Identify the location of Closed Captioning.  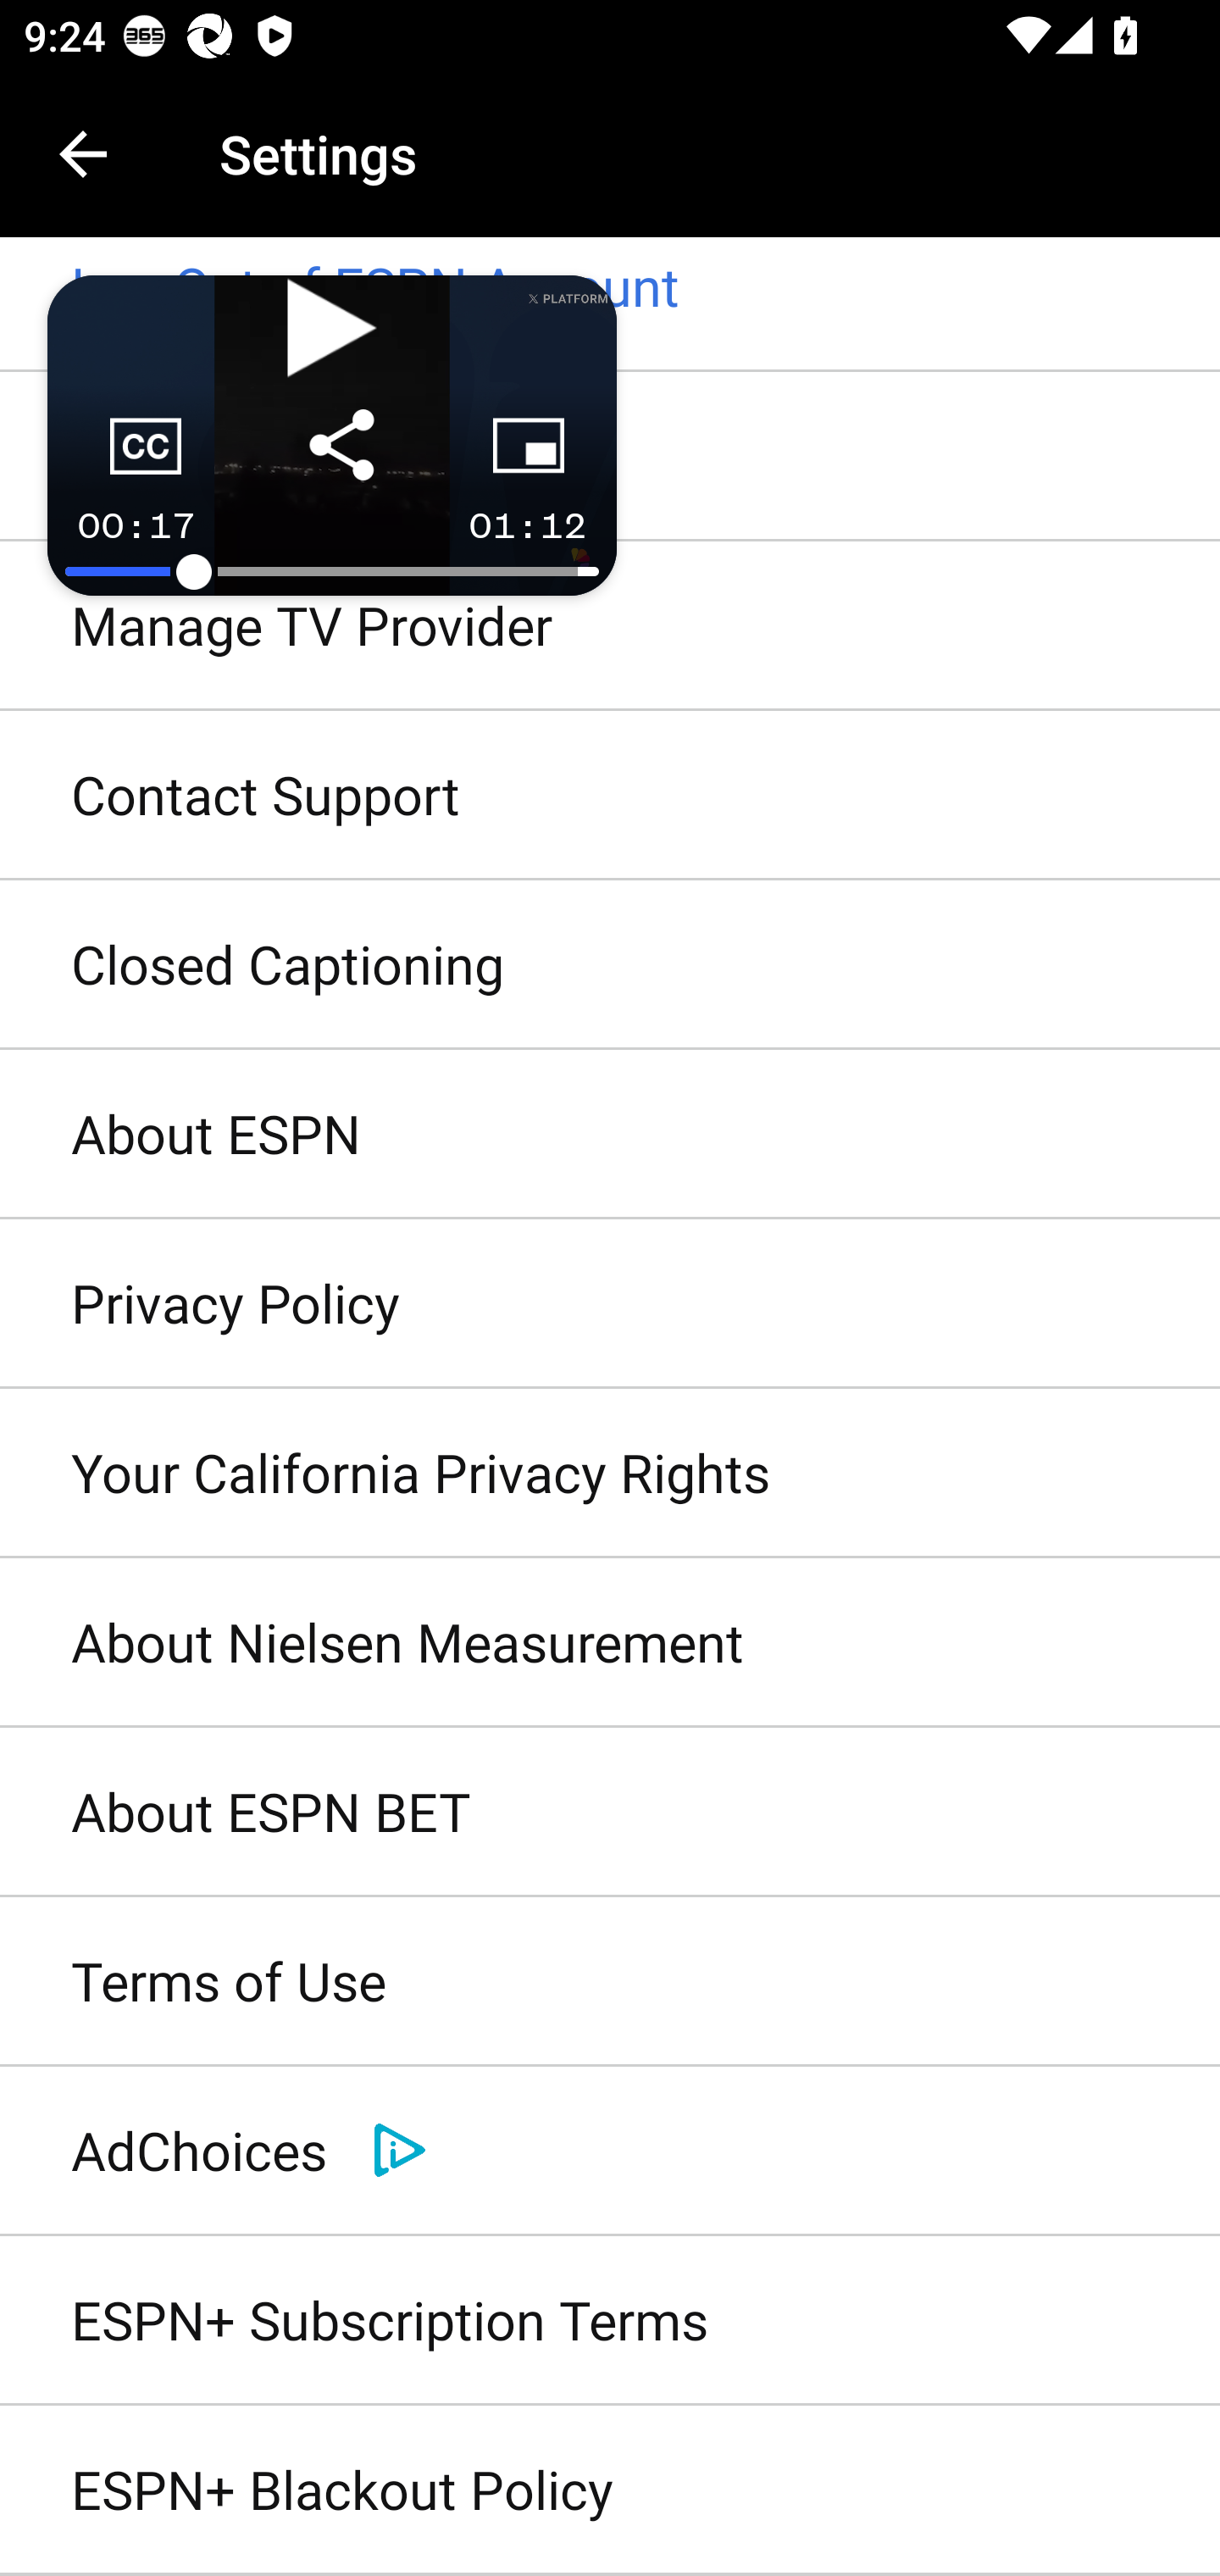
(610, 966).